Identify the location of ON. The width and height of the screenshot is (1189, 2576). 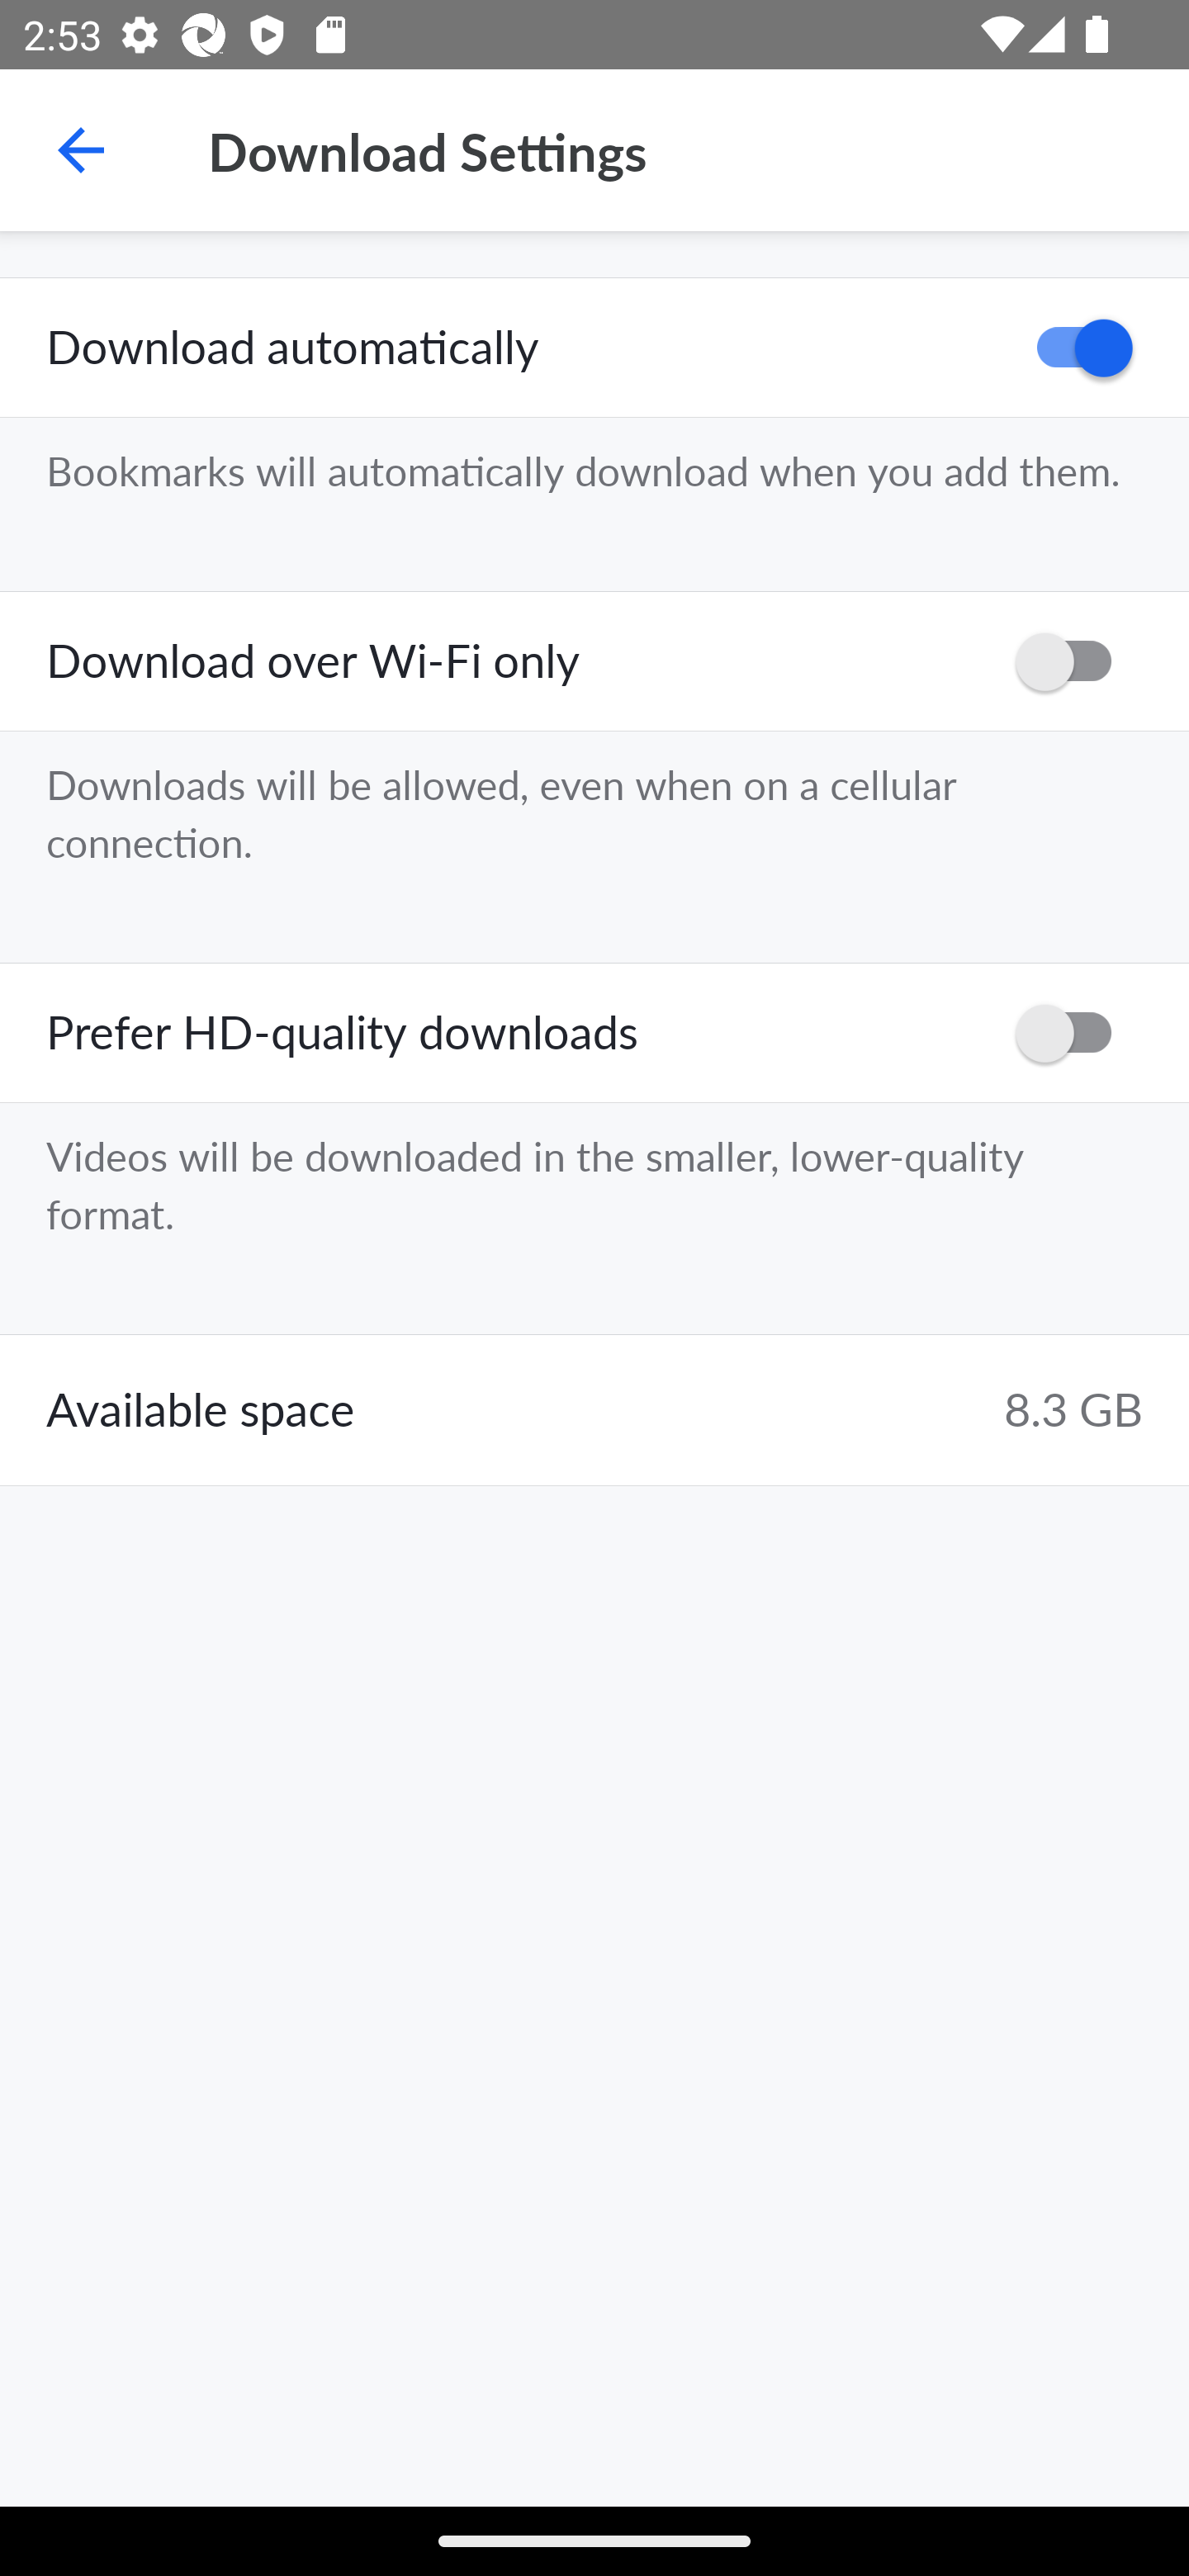
(1073, 348).